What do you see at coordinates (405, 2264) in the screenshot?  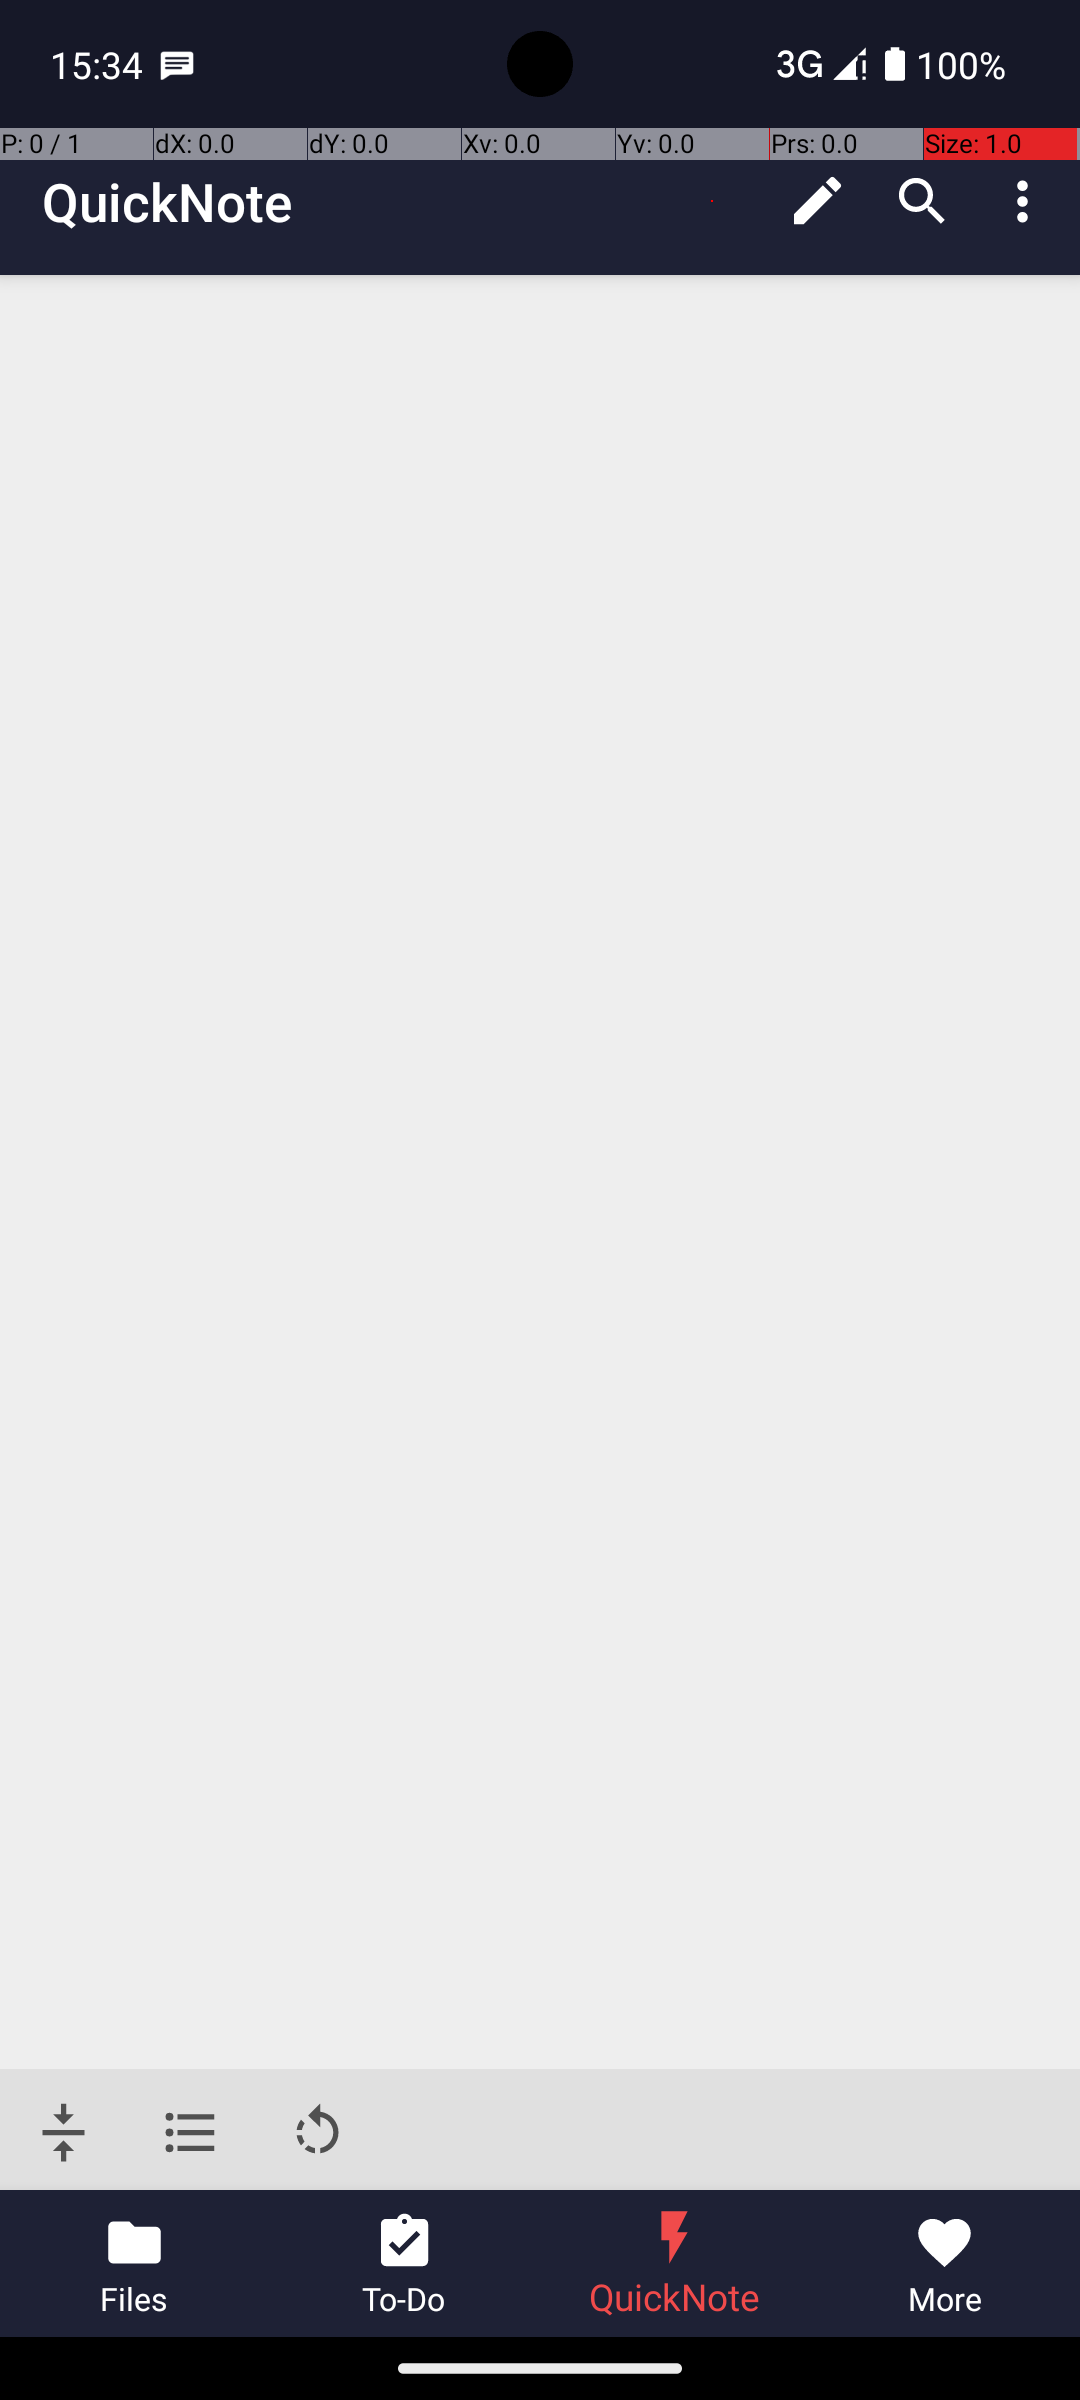 I see `To-Do` at bounding box center [405, 2264].